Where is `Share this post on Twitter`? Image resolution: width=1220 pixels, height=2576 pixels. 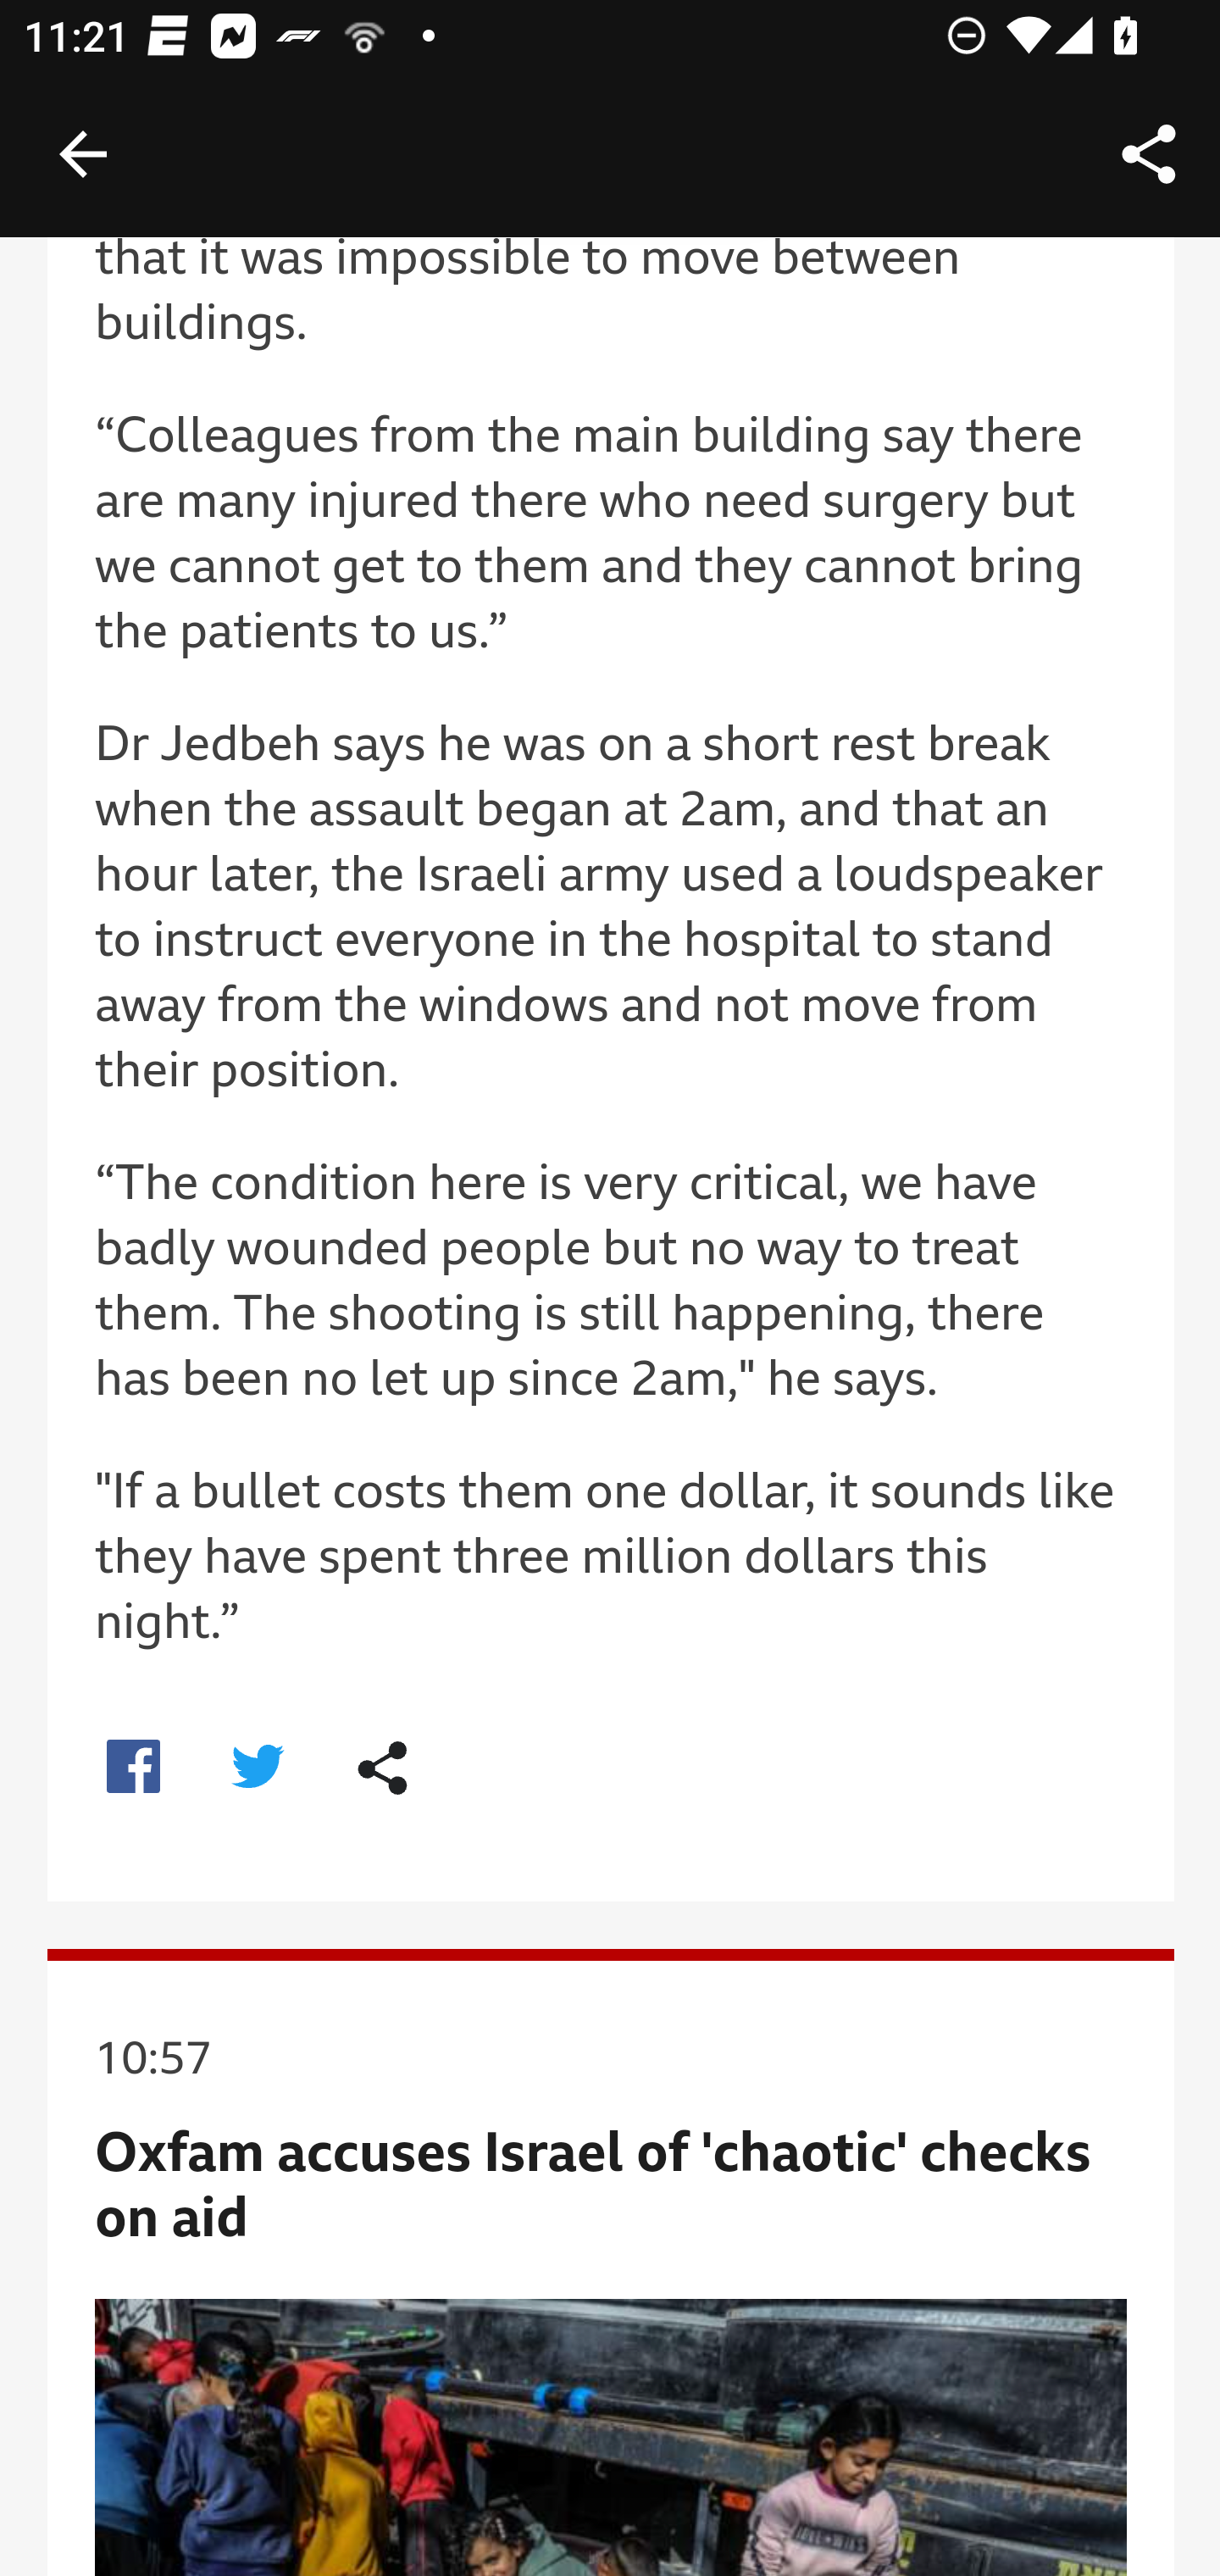
Share this post on Twitter is located at coordinates (259, 1766).